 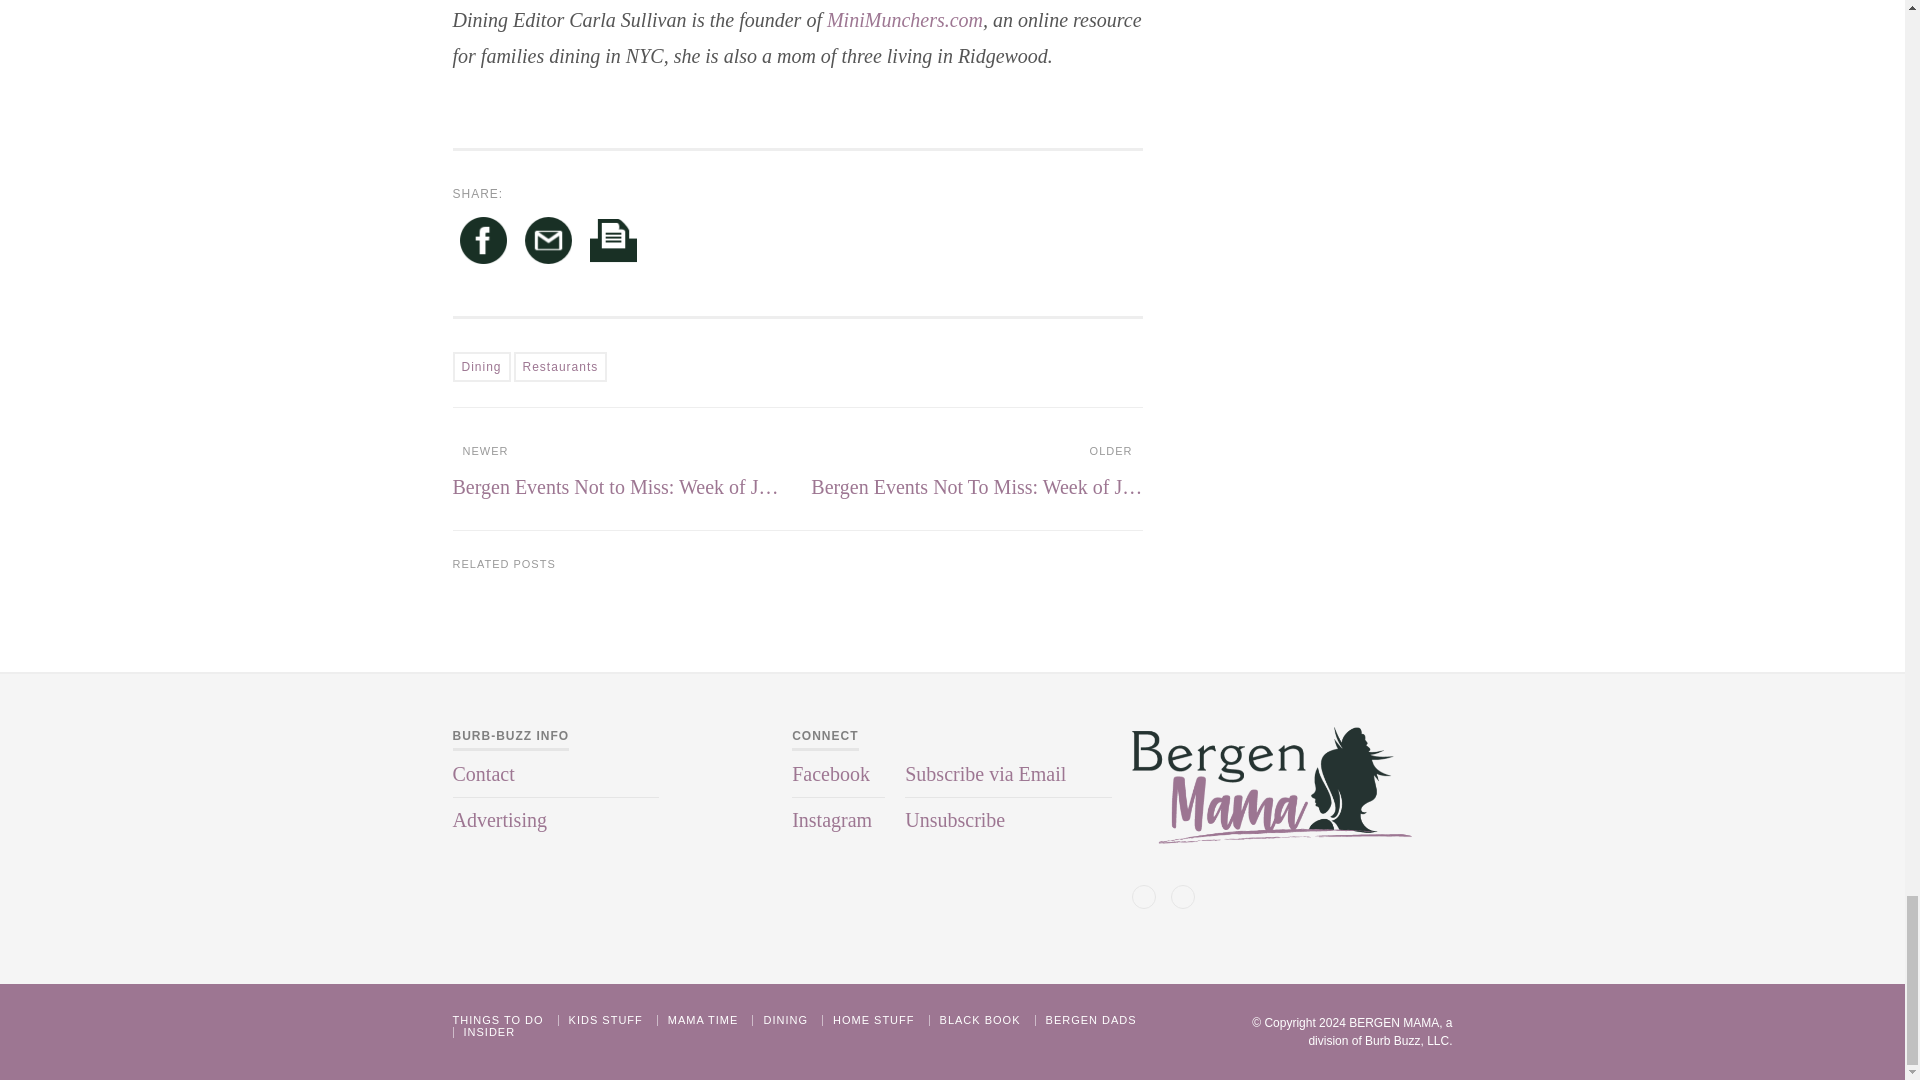 What do you see at coordinates (482, 244) in the screenshot?
I see `Facebook` at bounding box center [482, 244].